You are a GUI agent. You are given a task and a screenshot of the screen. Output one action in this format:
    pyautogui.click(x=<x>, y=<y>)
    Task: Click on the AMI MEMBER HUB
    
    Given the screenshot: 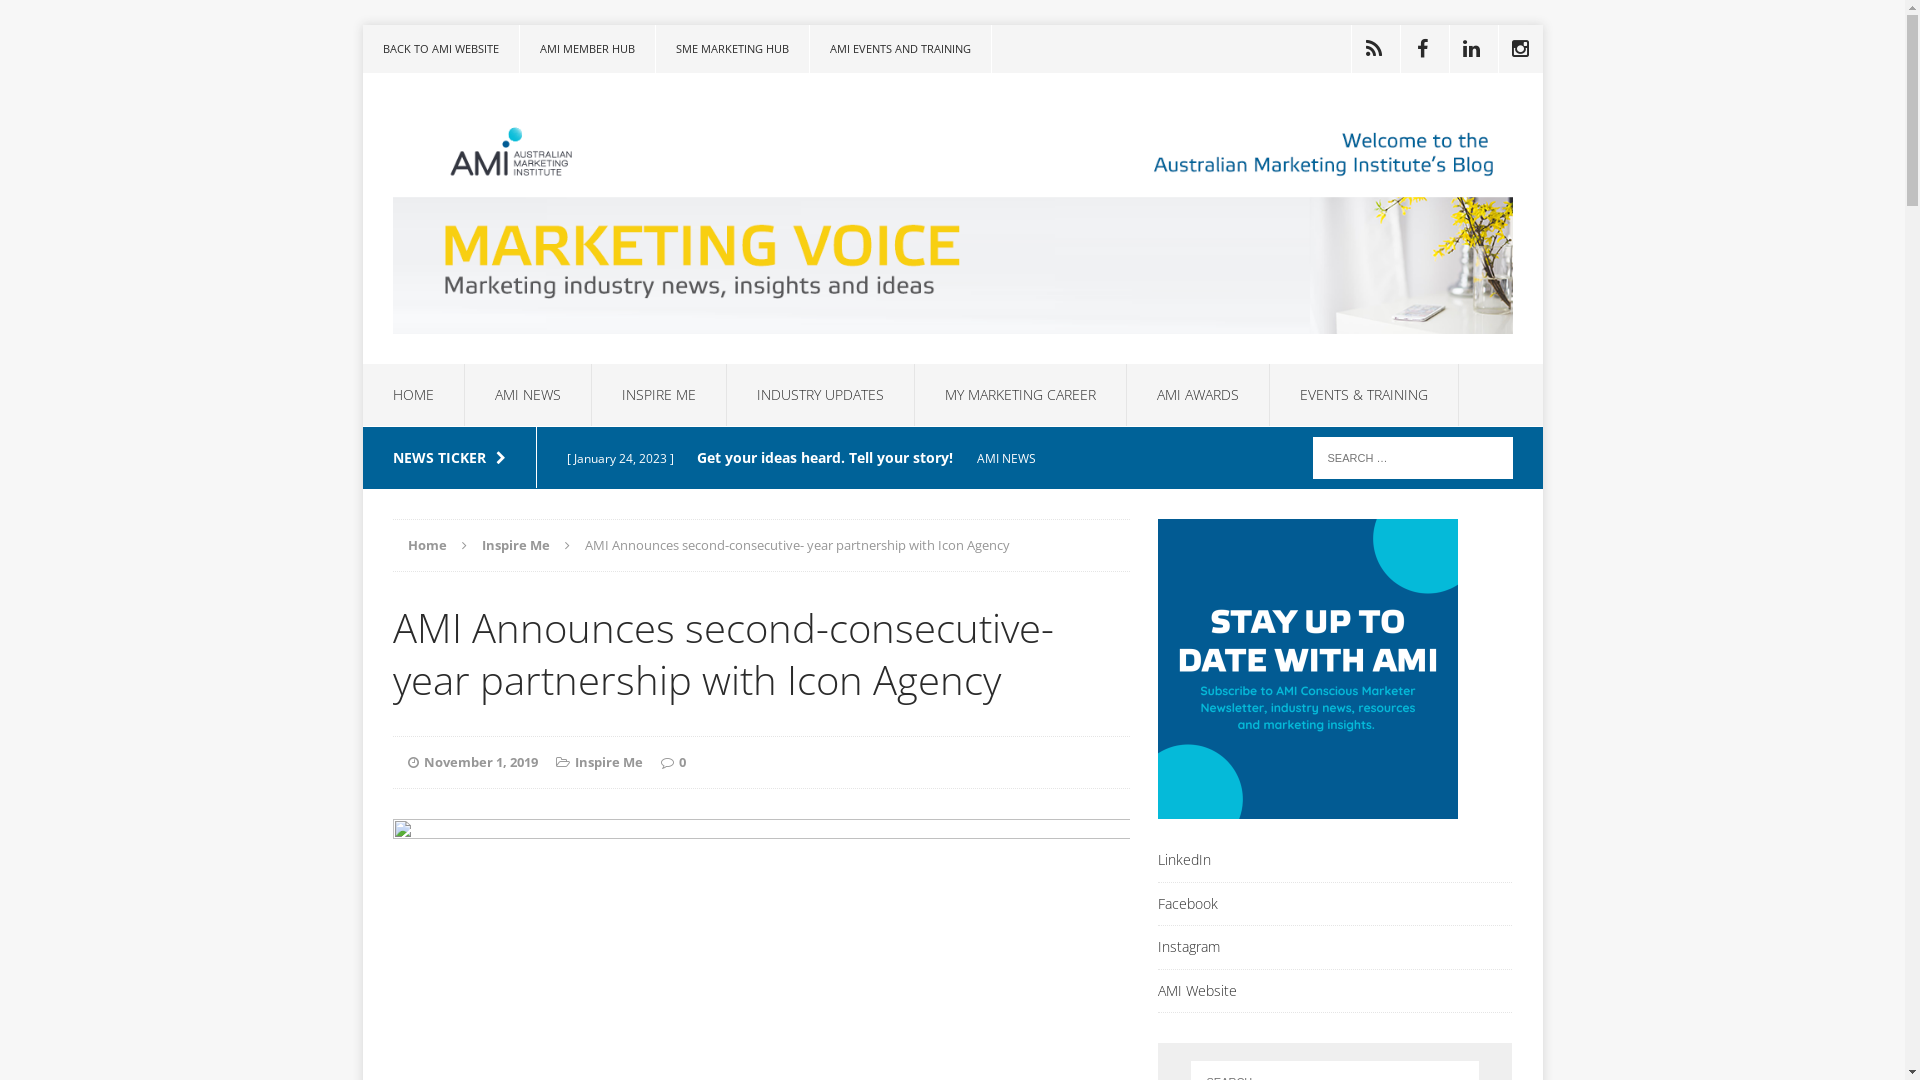 What is the action you would take?
    pyautogui.click(x=588, y=49)
    